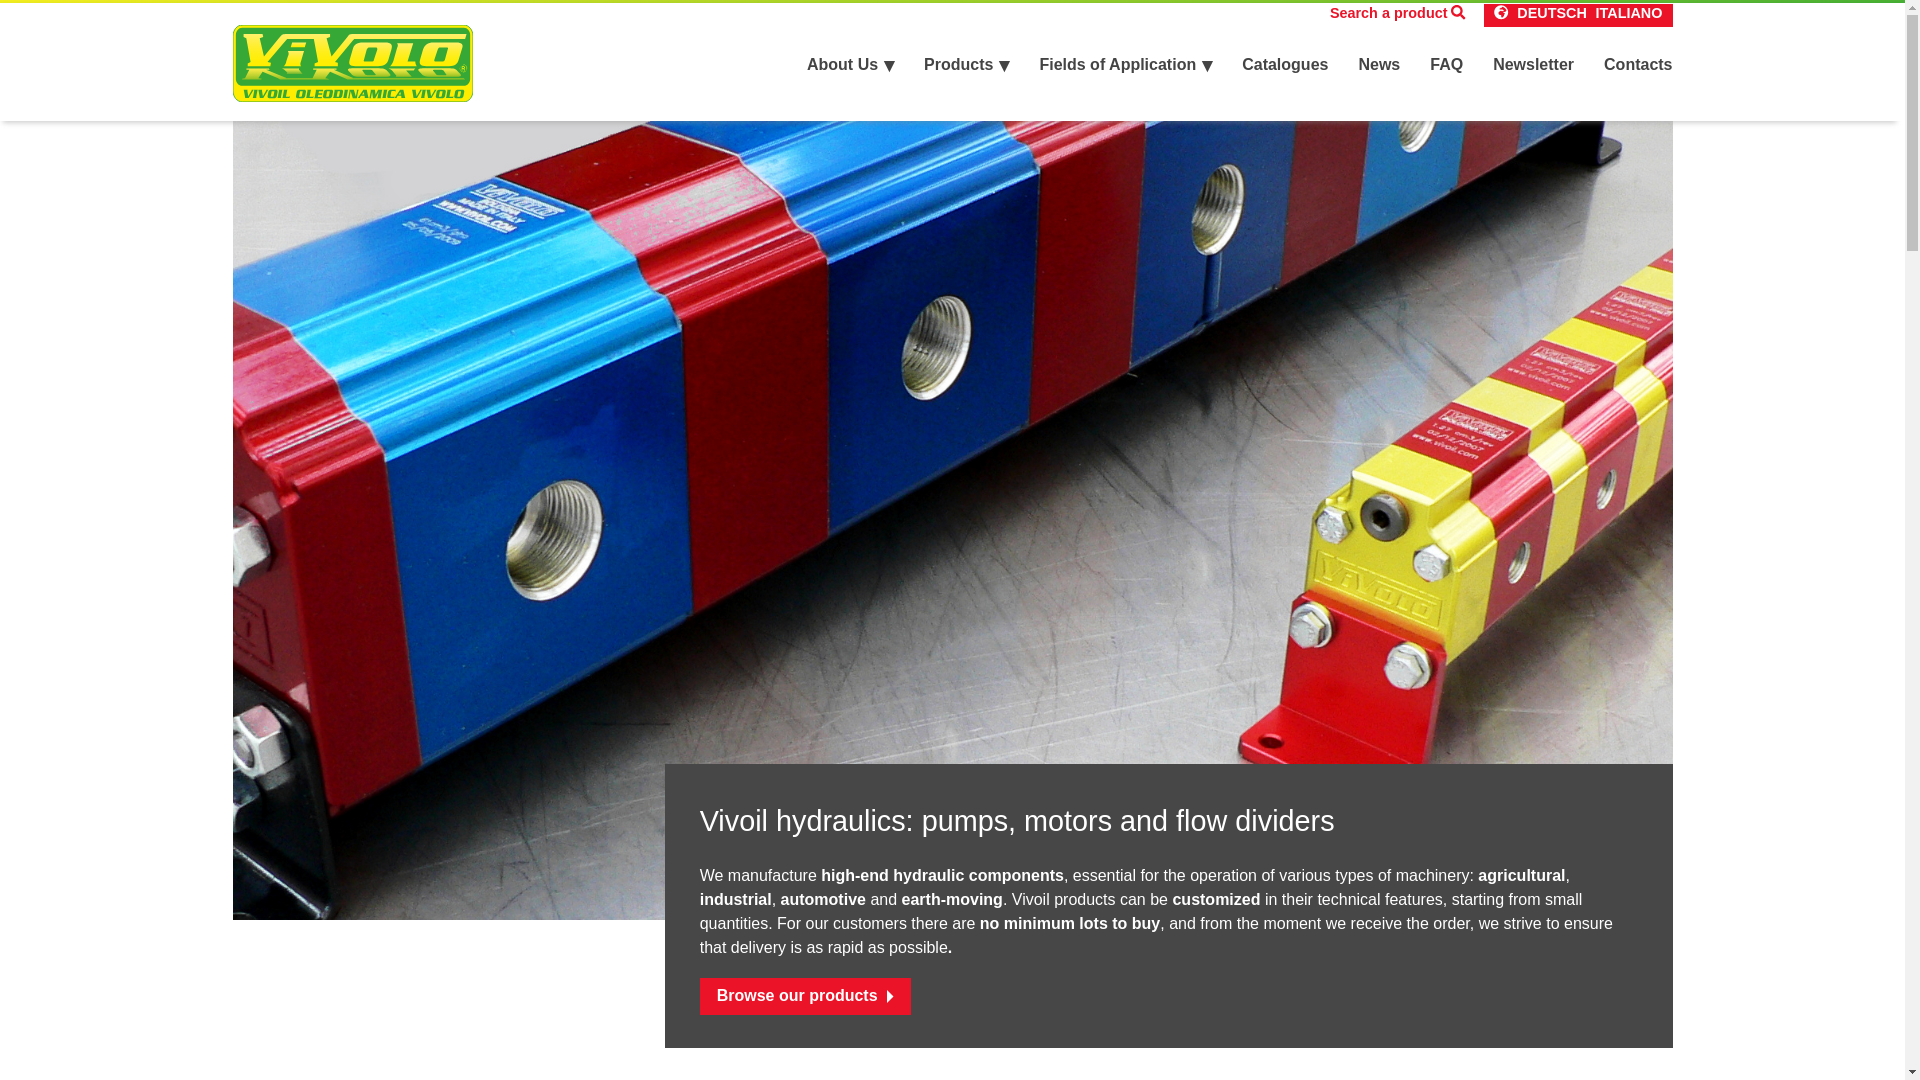  I want to click on FAQ, so click(1446, 65).